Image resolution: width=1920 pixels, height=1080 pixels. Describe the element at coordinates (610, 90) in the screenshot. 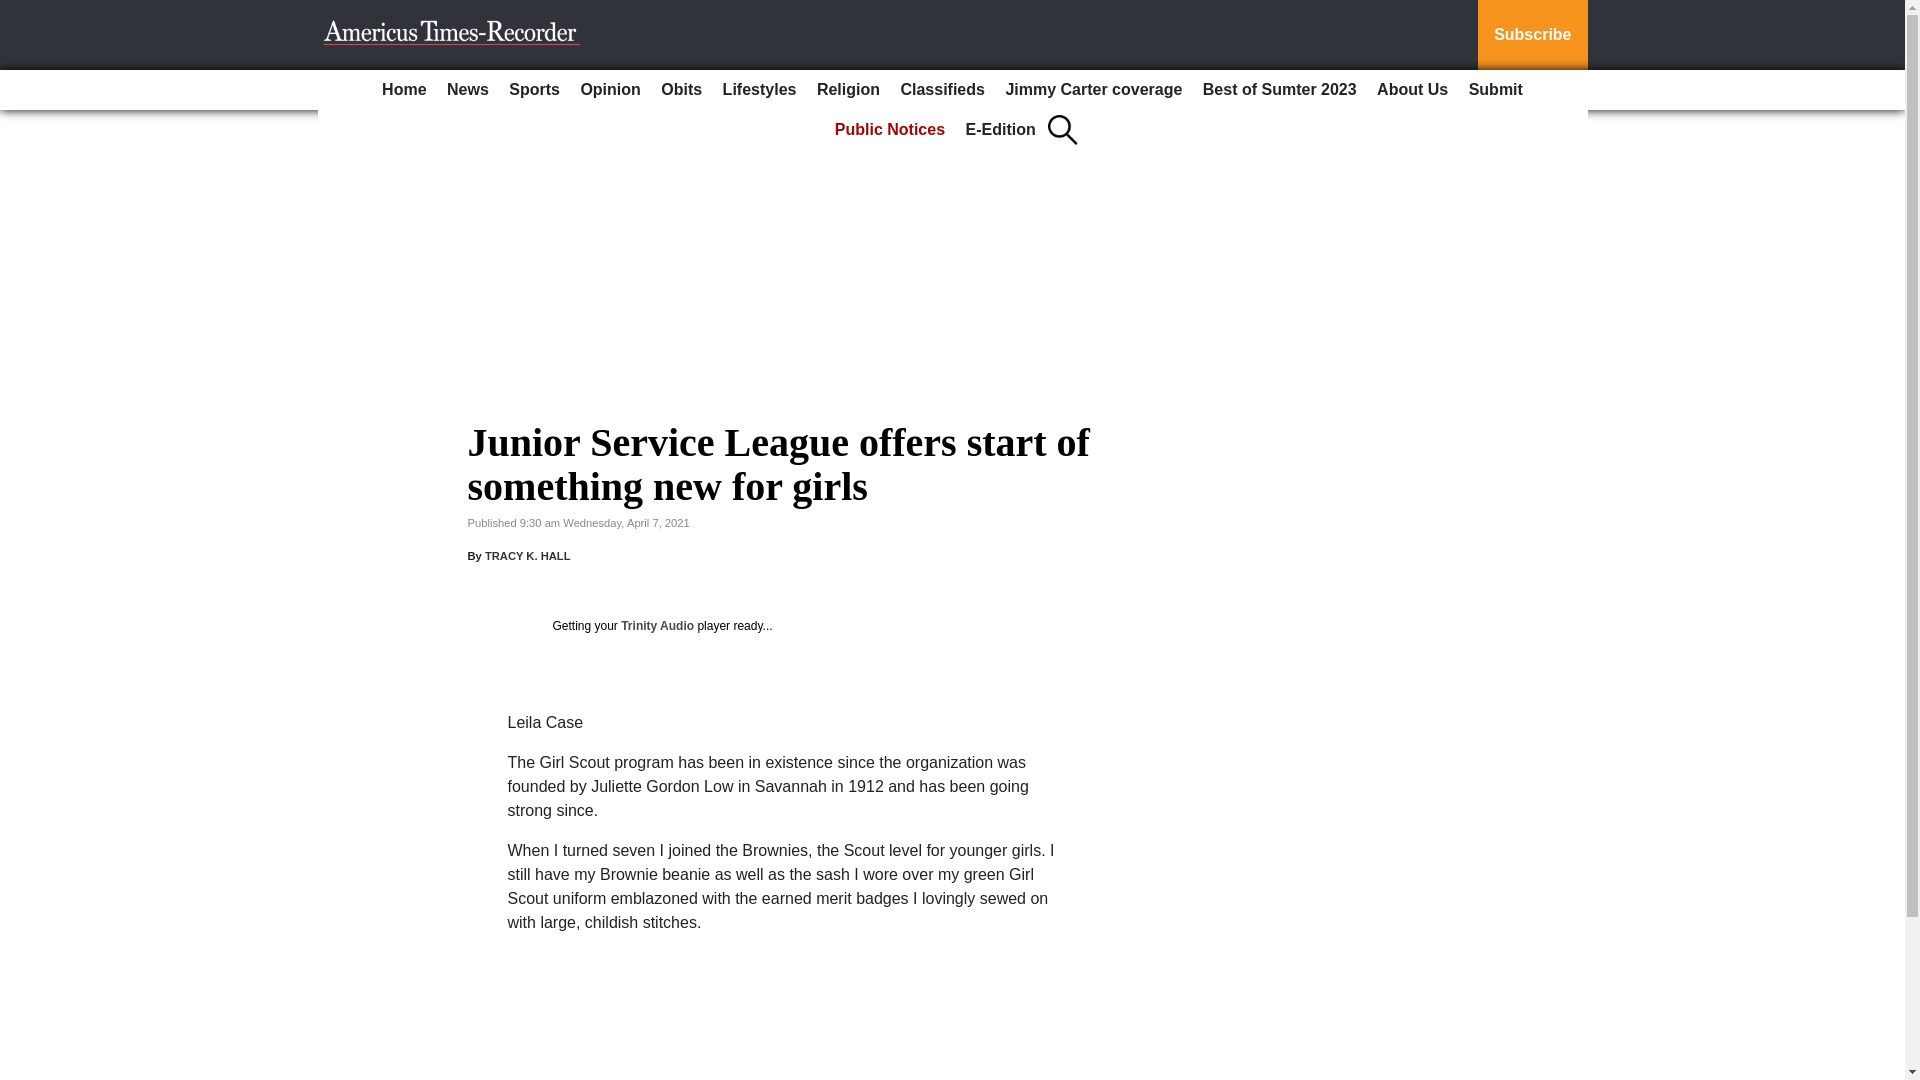

I see `Opinion` at that location.